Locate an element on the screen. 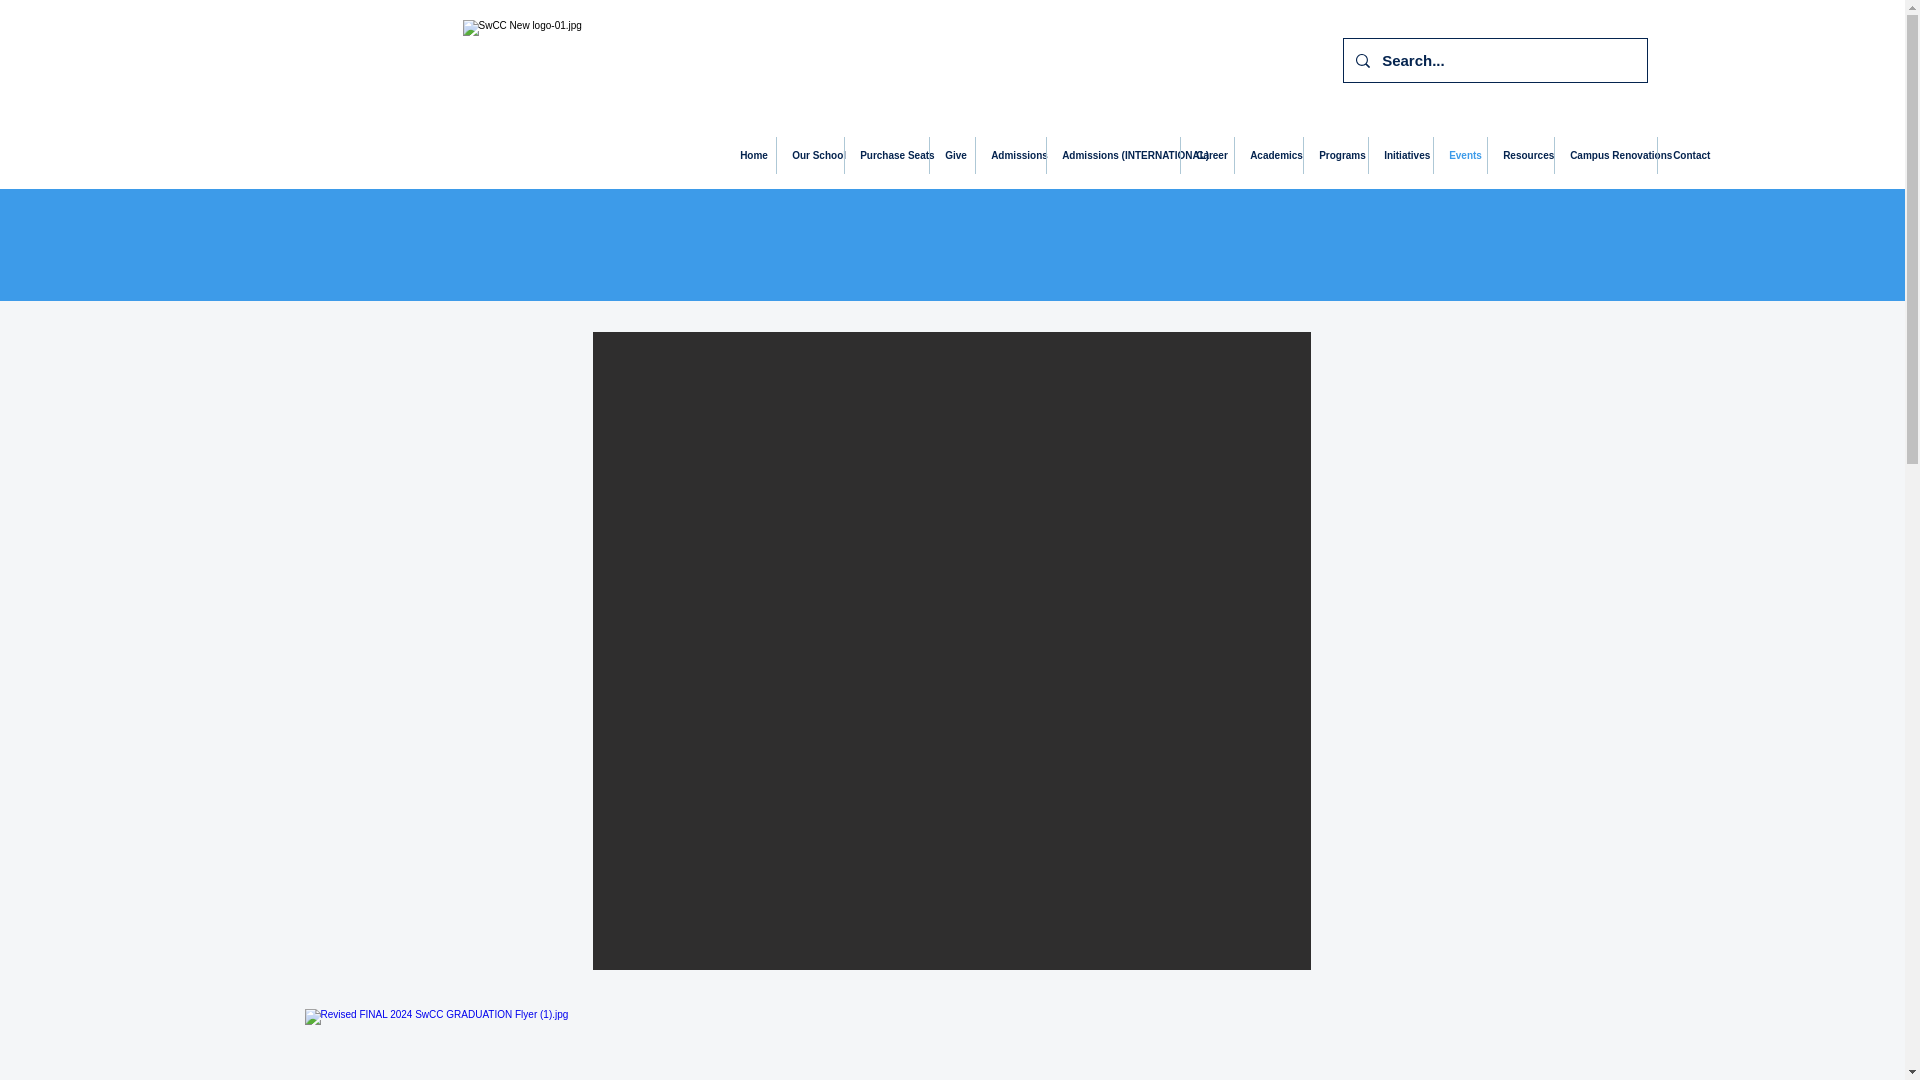  Programs is located at coordinates (1335, 155).